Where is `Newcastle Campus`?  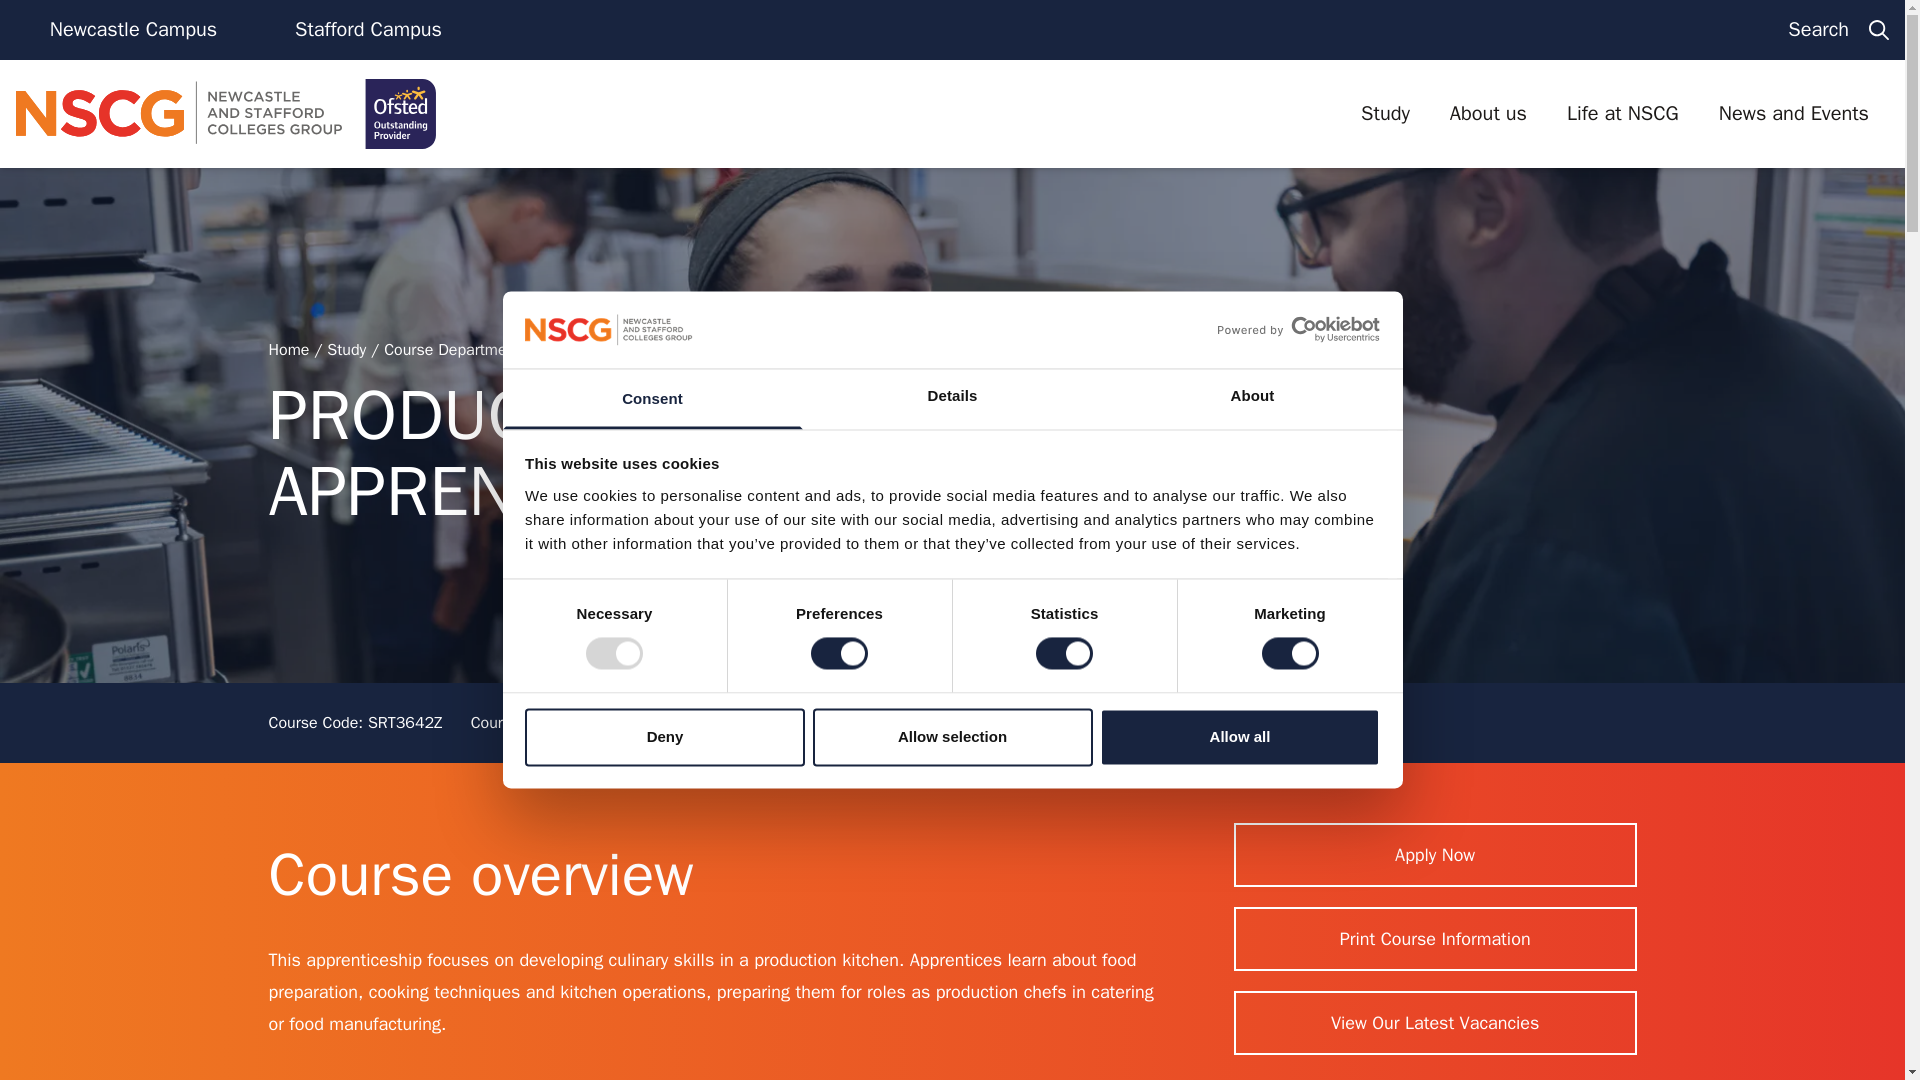 Newcastle Campus is located at coordinates (133, 30).